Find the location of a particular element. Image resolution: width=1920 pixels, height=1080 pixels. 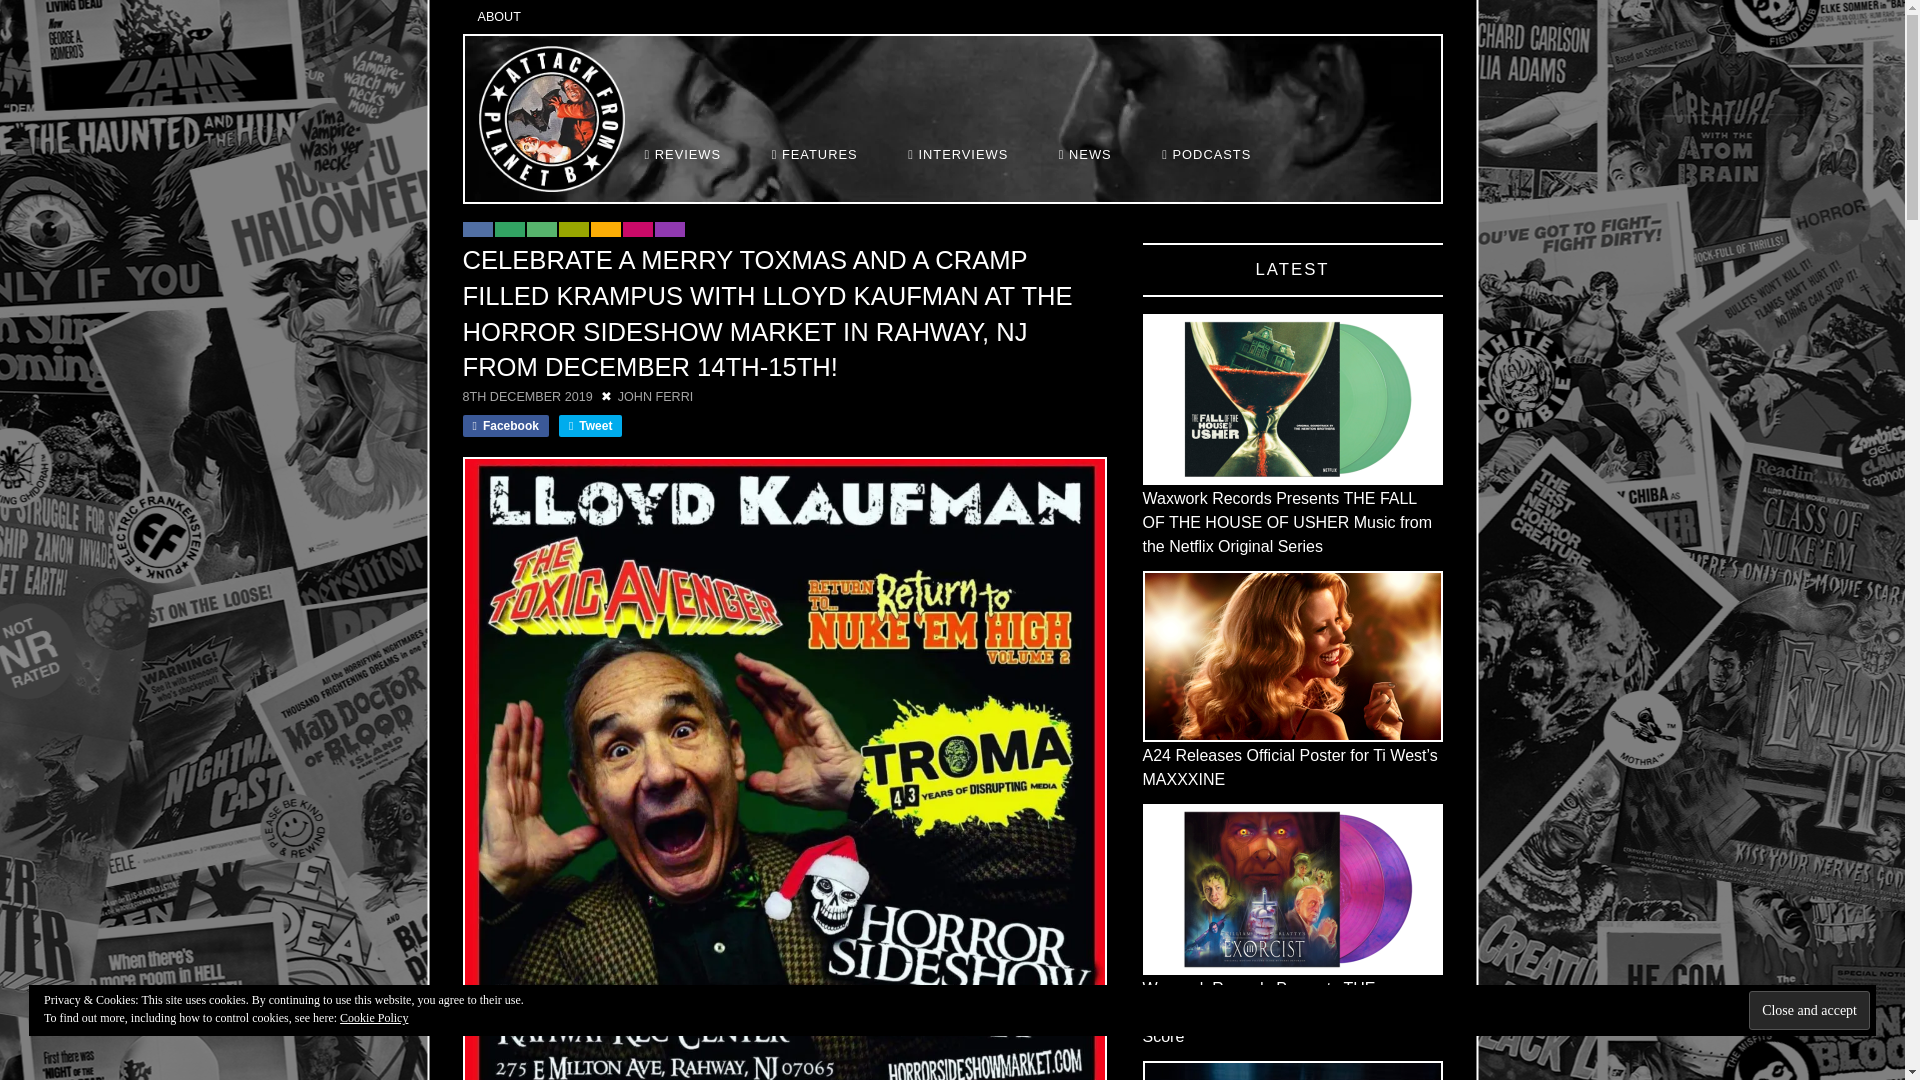

Attack from Planet B is located at coordinates (551, 119).